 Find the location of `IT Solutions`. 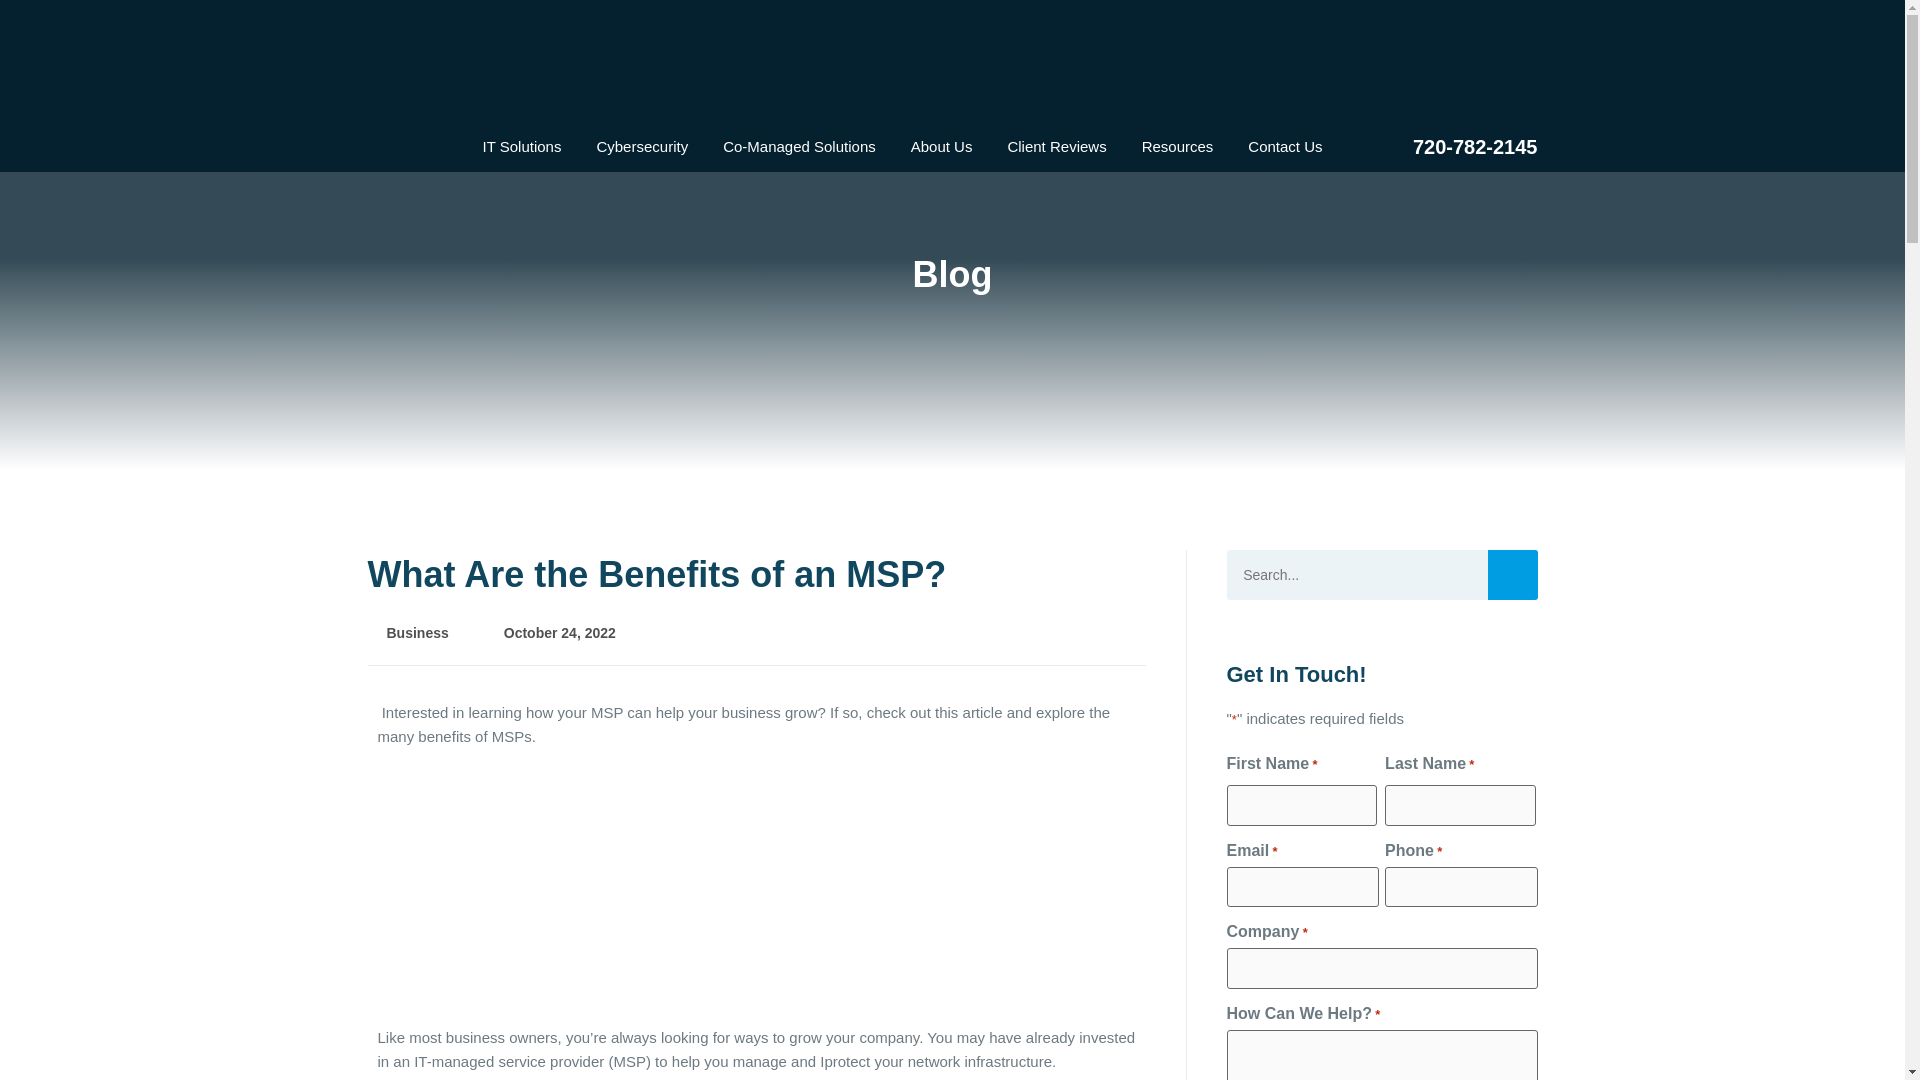

IT Solutions is located at coordinates (522, 146).